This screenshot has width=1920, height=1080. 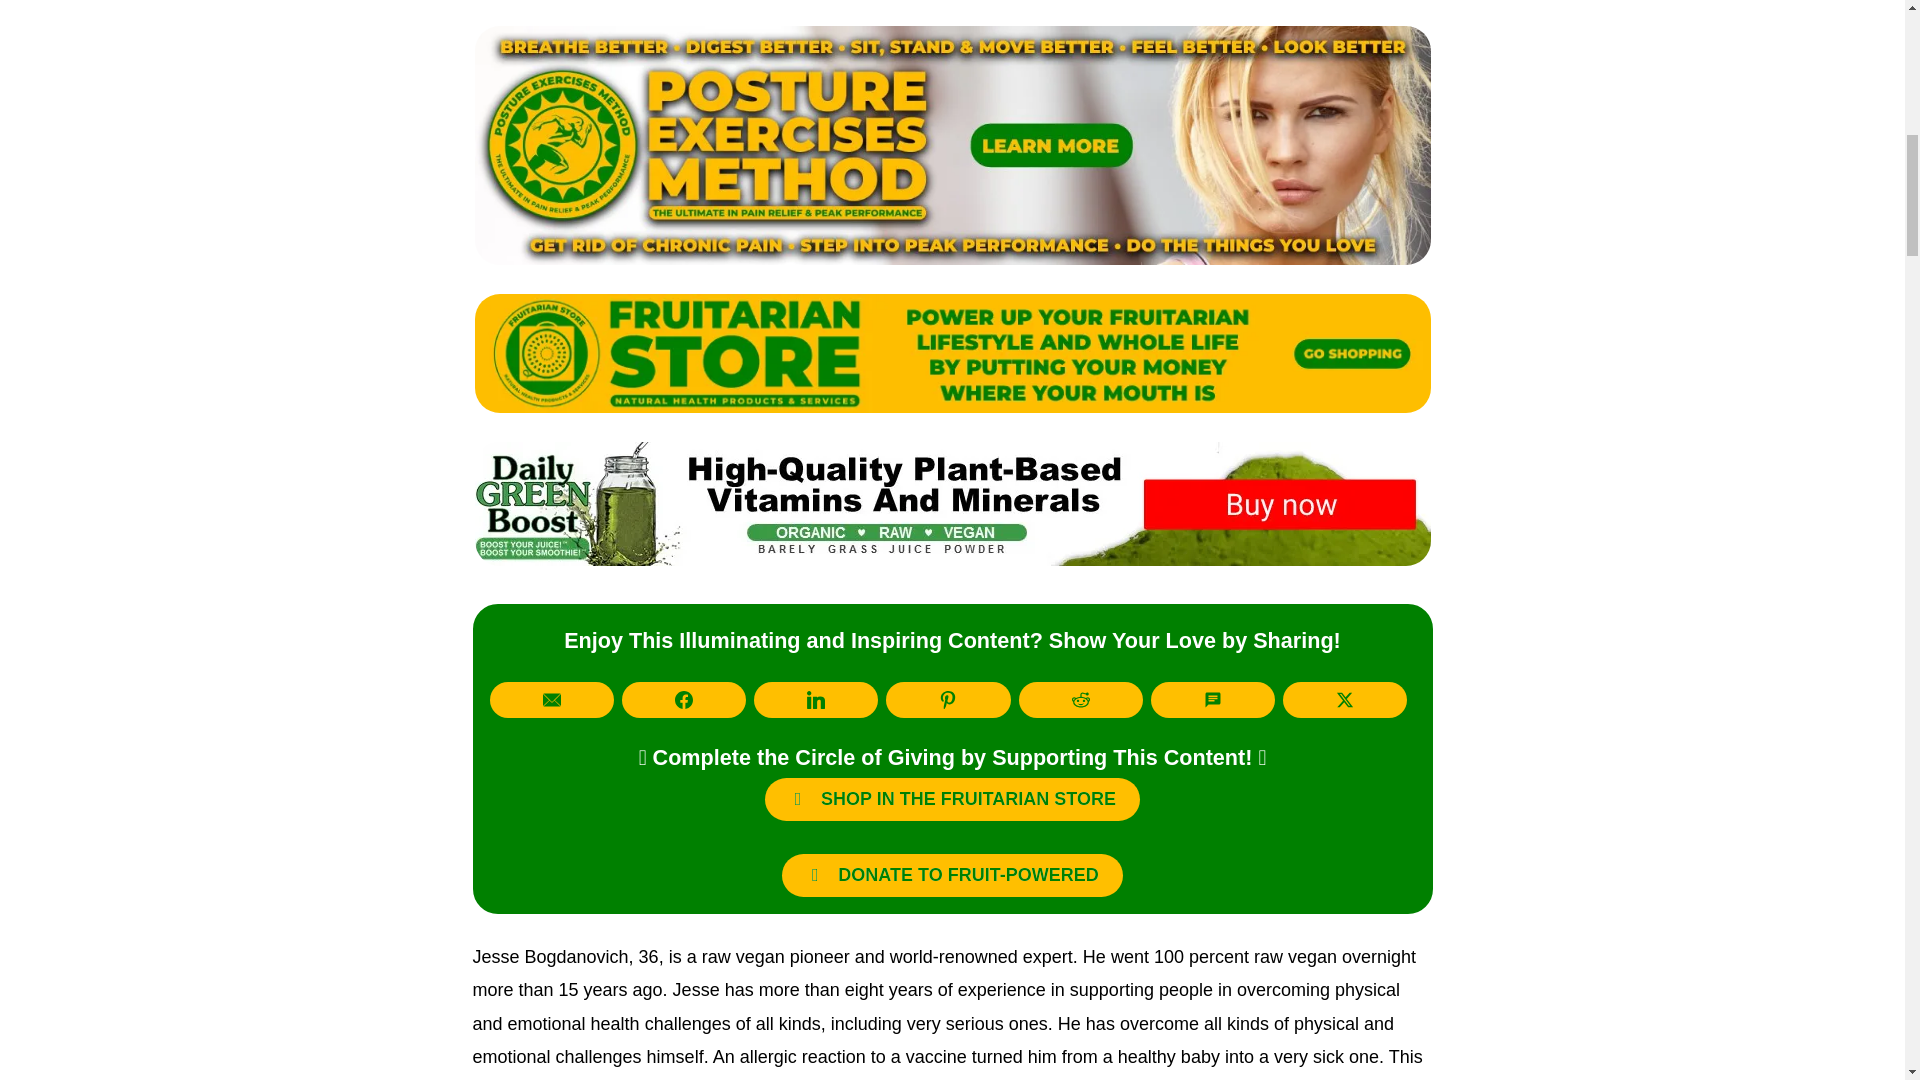 What do you see at coordinates (684, 700) in the screenshot?
I see `Share on Facebook` at bounding box center [684, 700].